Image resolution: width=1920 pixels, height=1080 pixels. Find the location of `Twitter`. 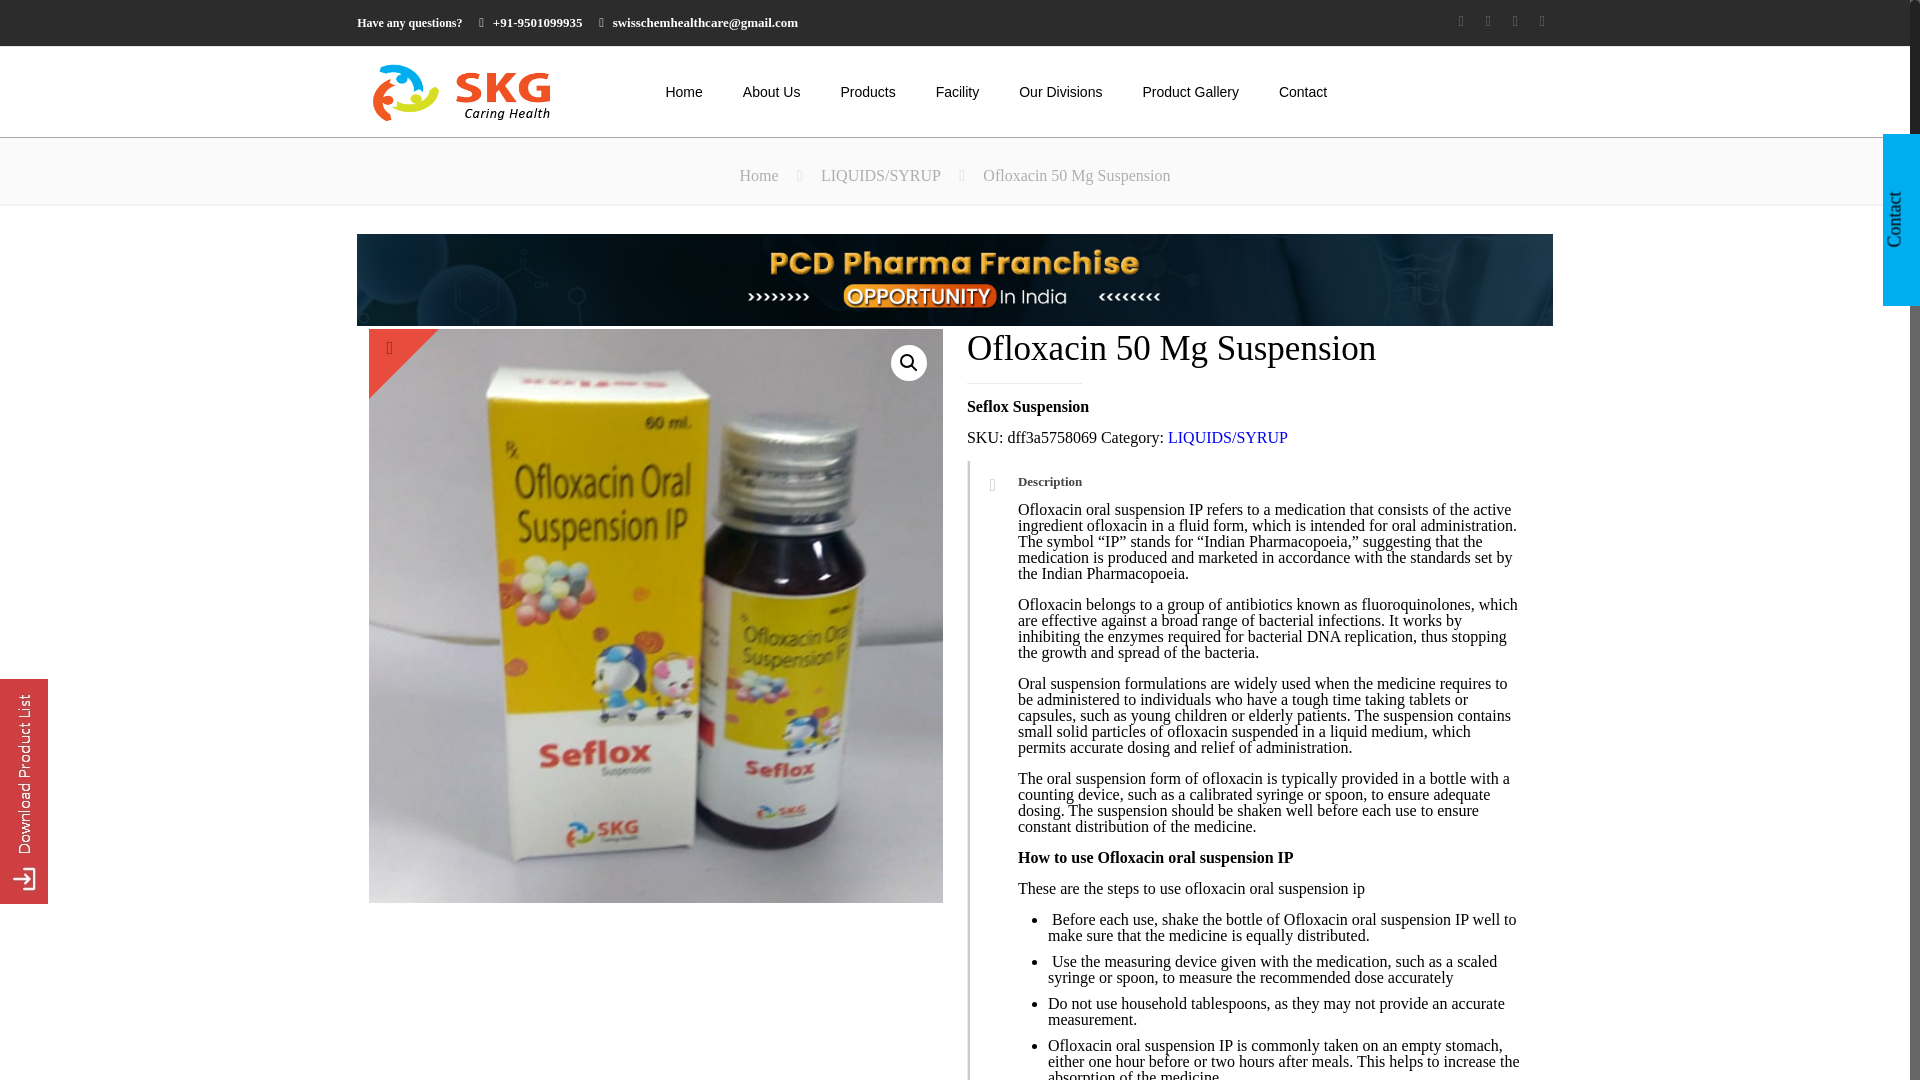

Twitter is located at coordinates (1488, 20).